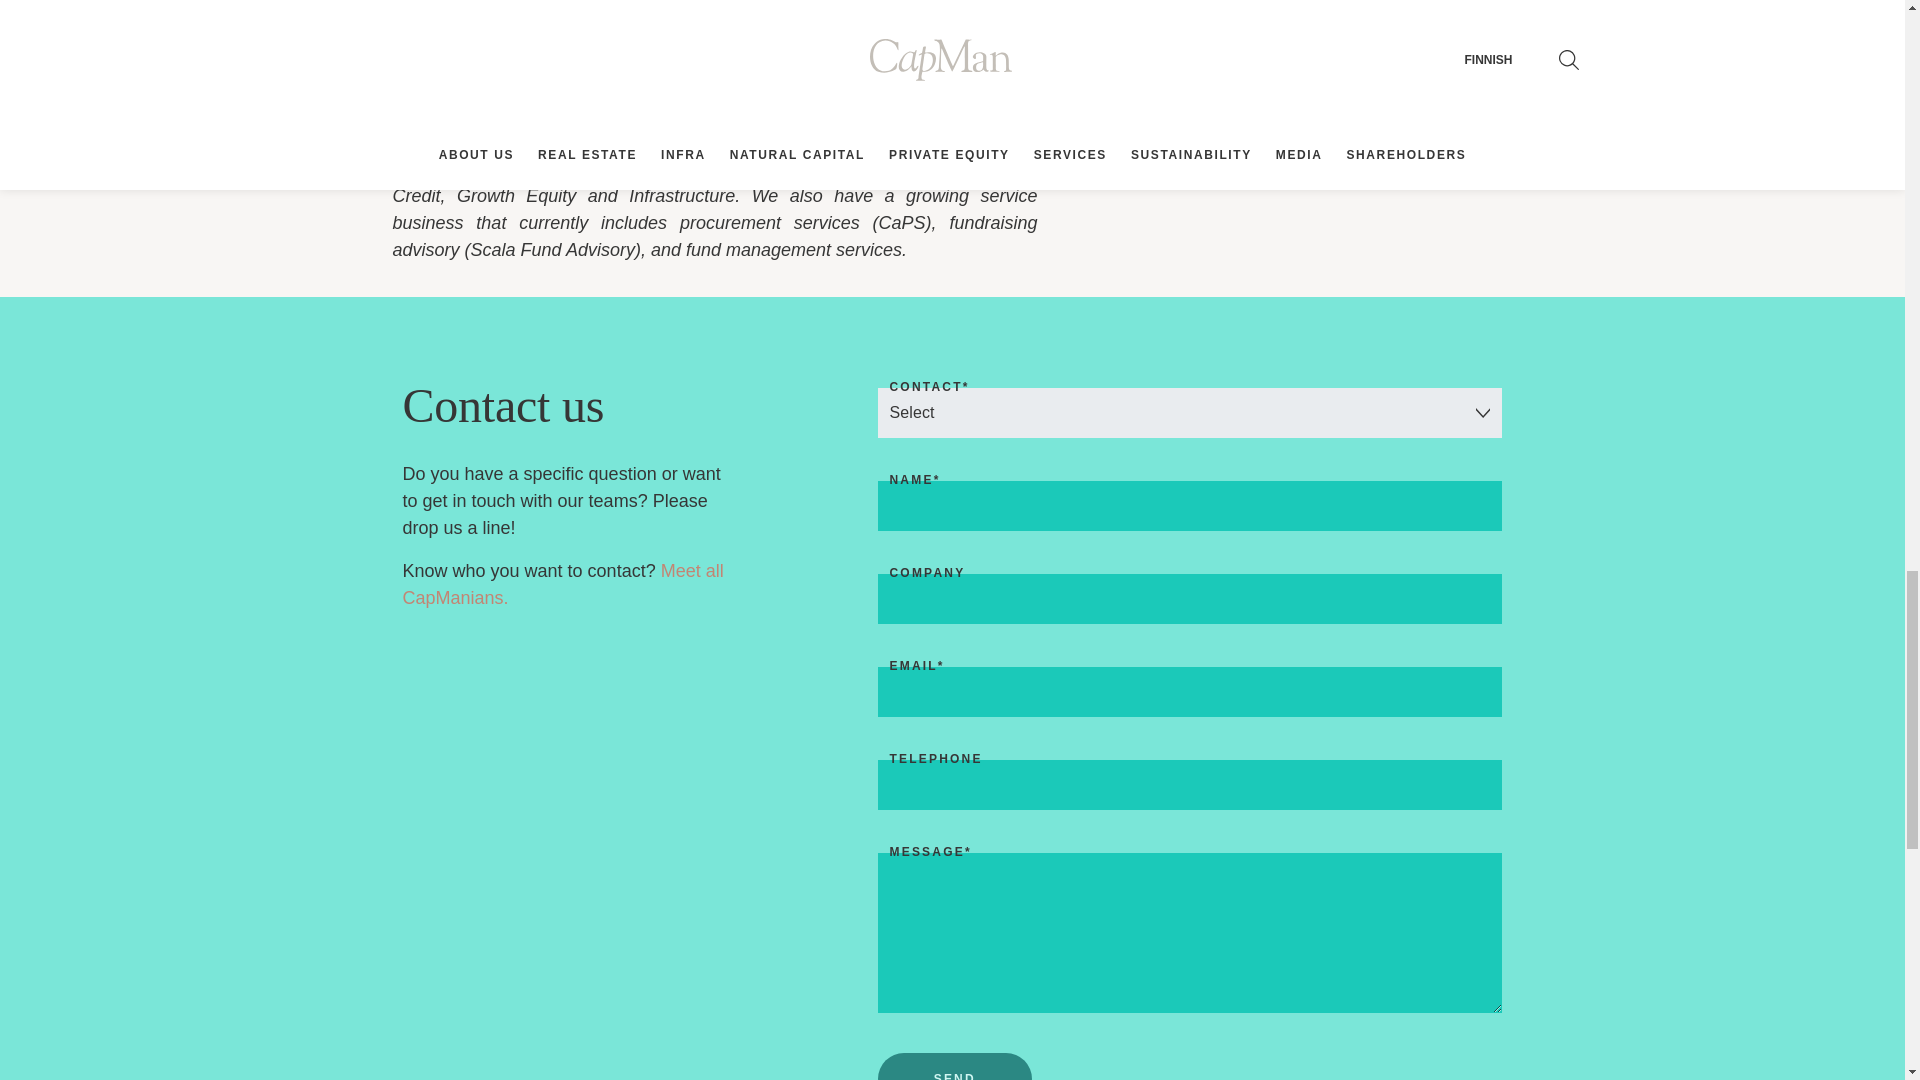 The image size is (1920, 1080). I want to click on Send, so click(954, 1066).